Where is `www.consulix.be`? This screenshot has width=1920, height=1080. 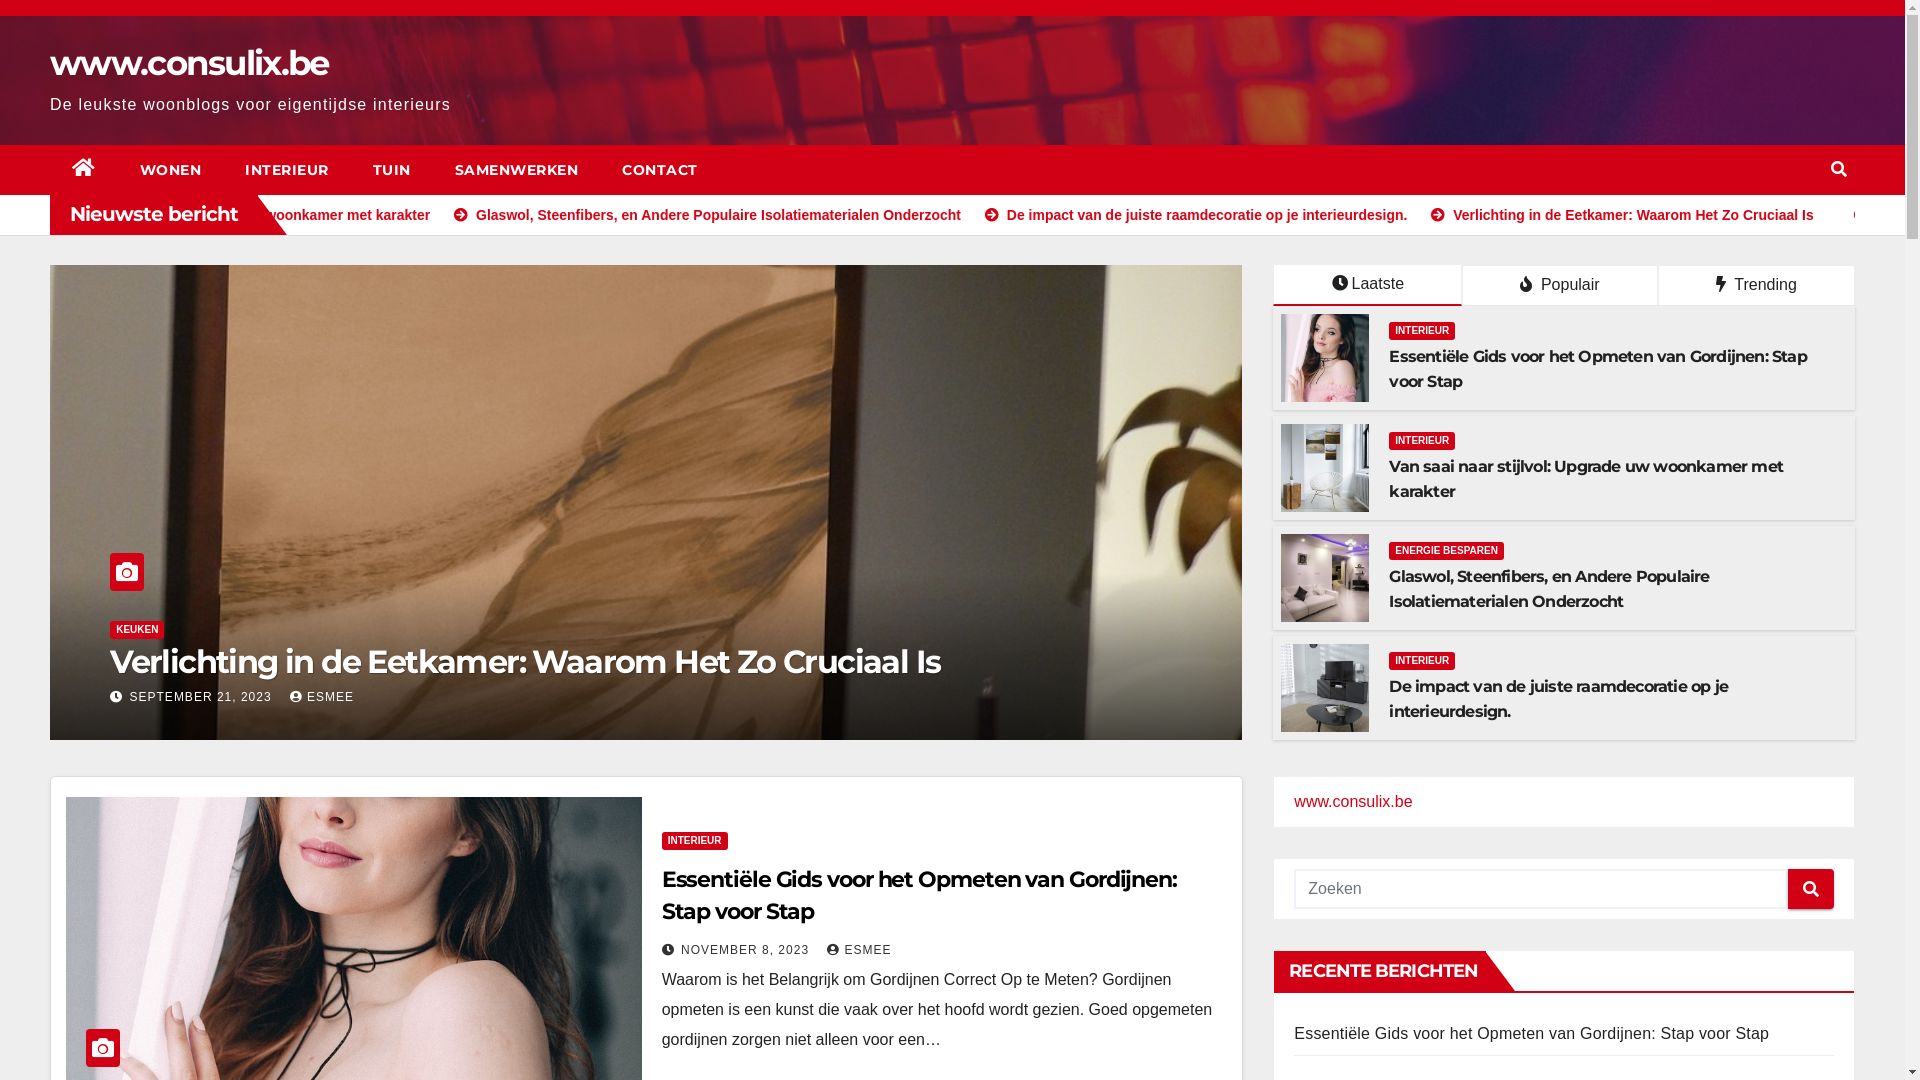 www.consulix.be is located at coordinates (1353, 802).